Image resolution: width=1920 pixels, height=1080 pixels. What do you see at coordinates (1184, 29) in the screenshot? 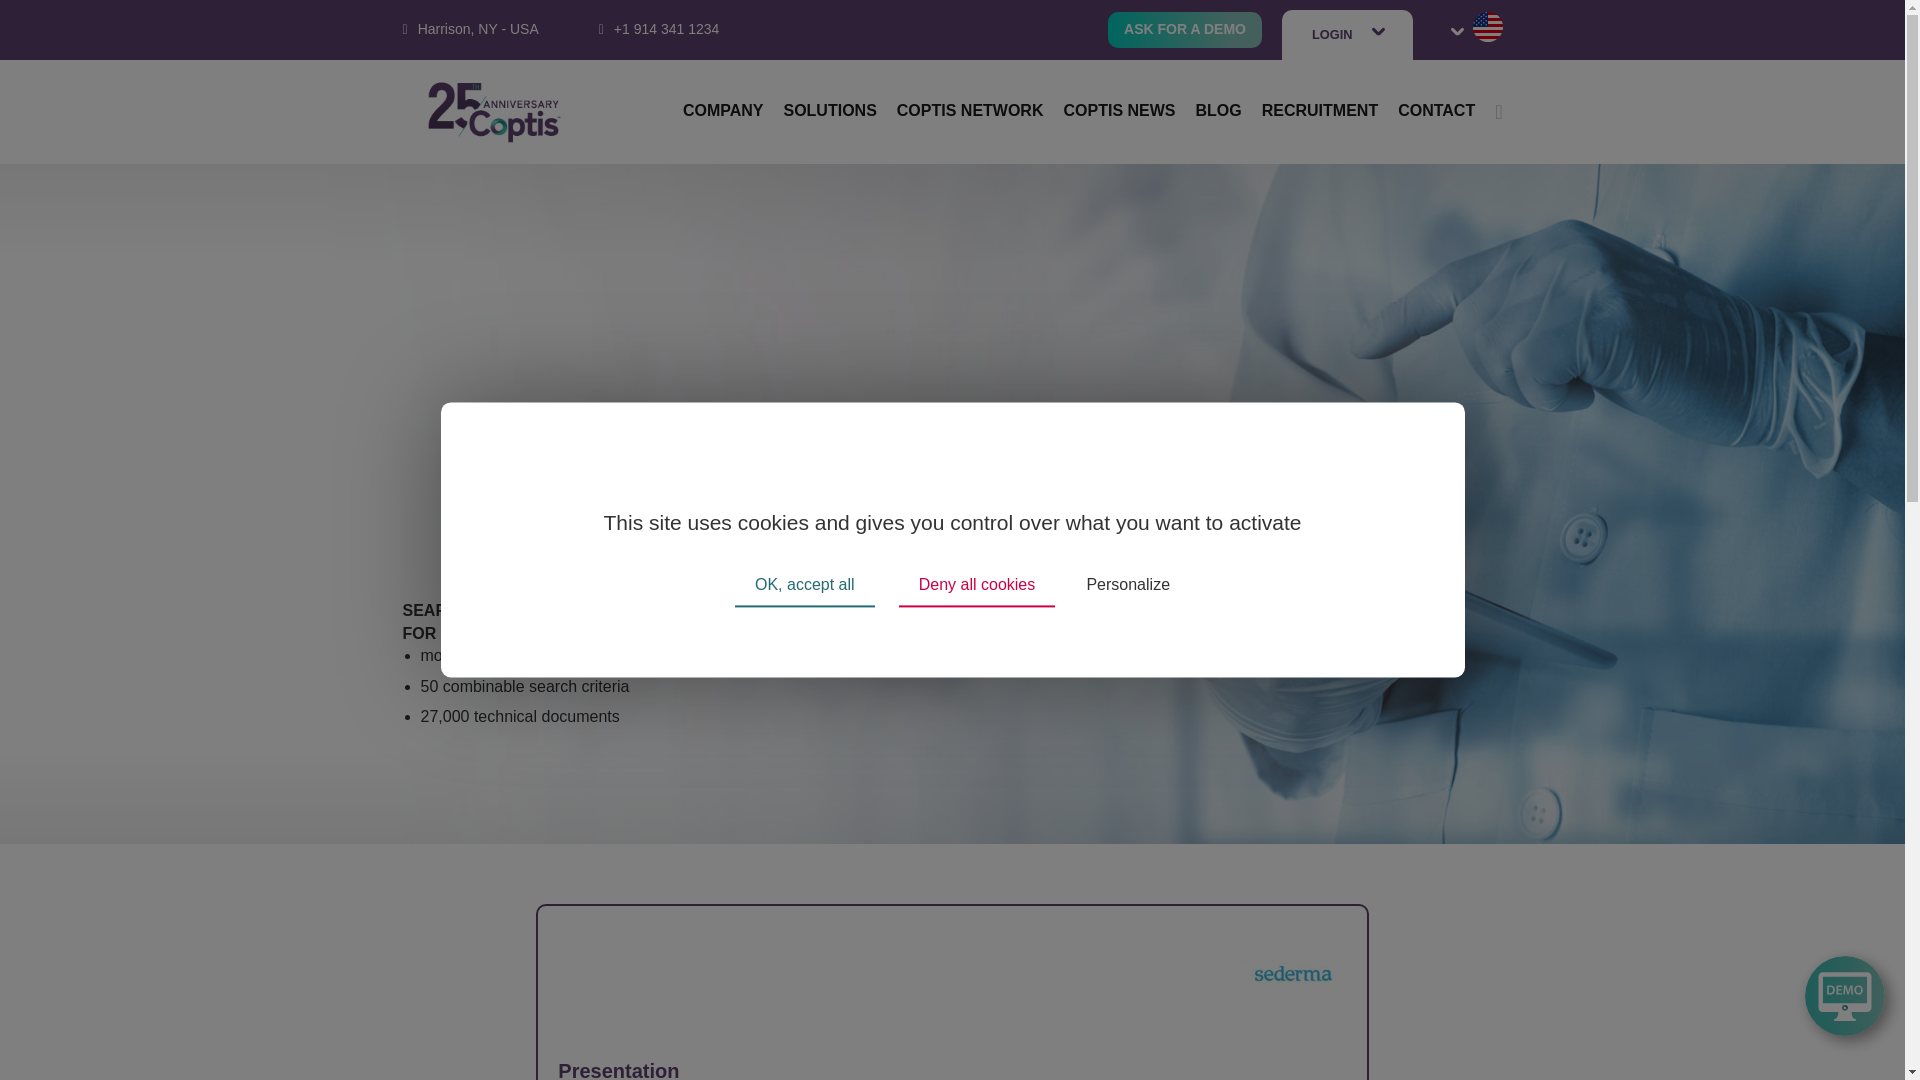
I see `ASK FOR A DEMO` at bounding box center [1184, 29].